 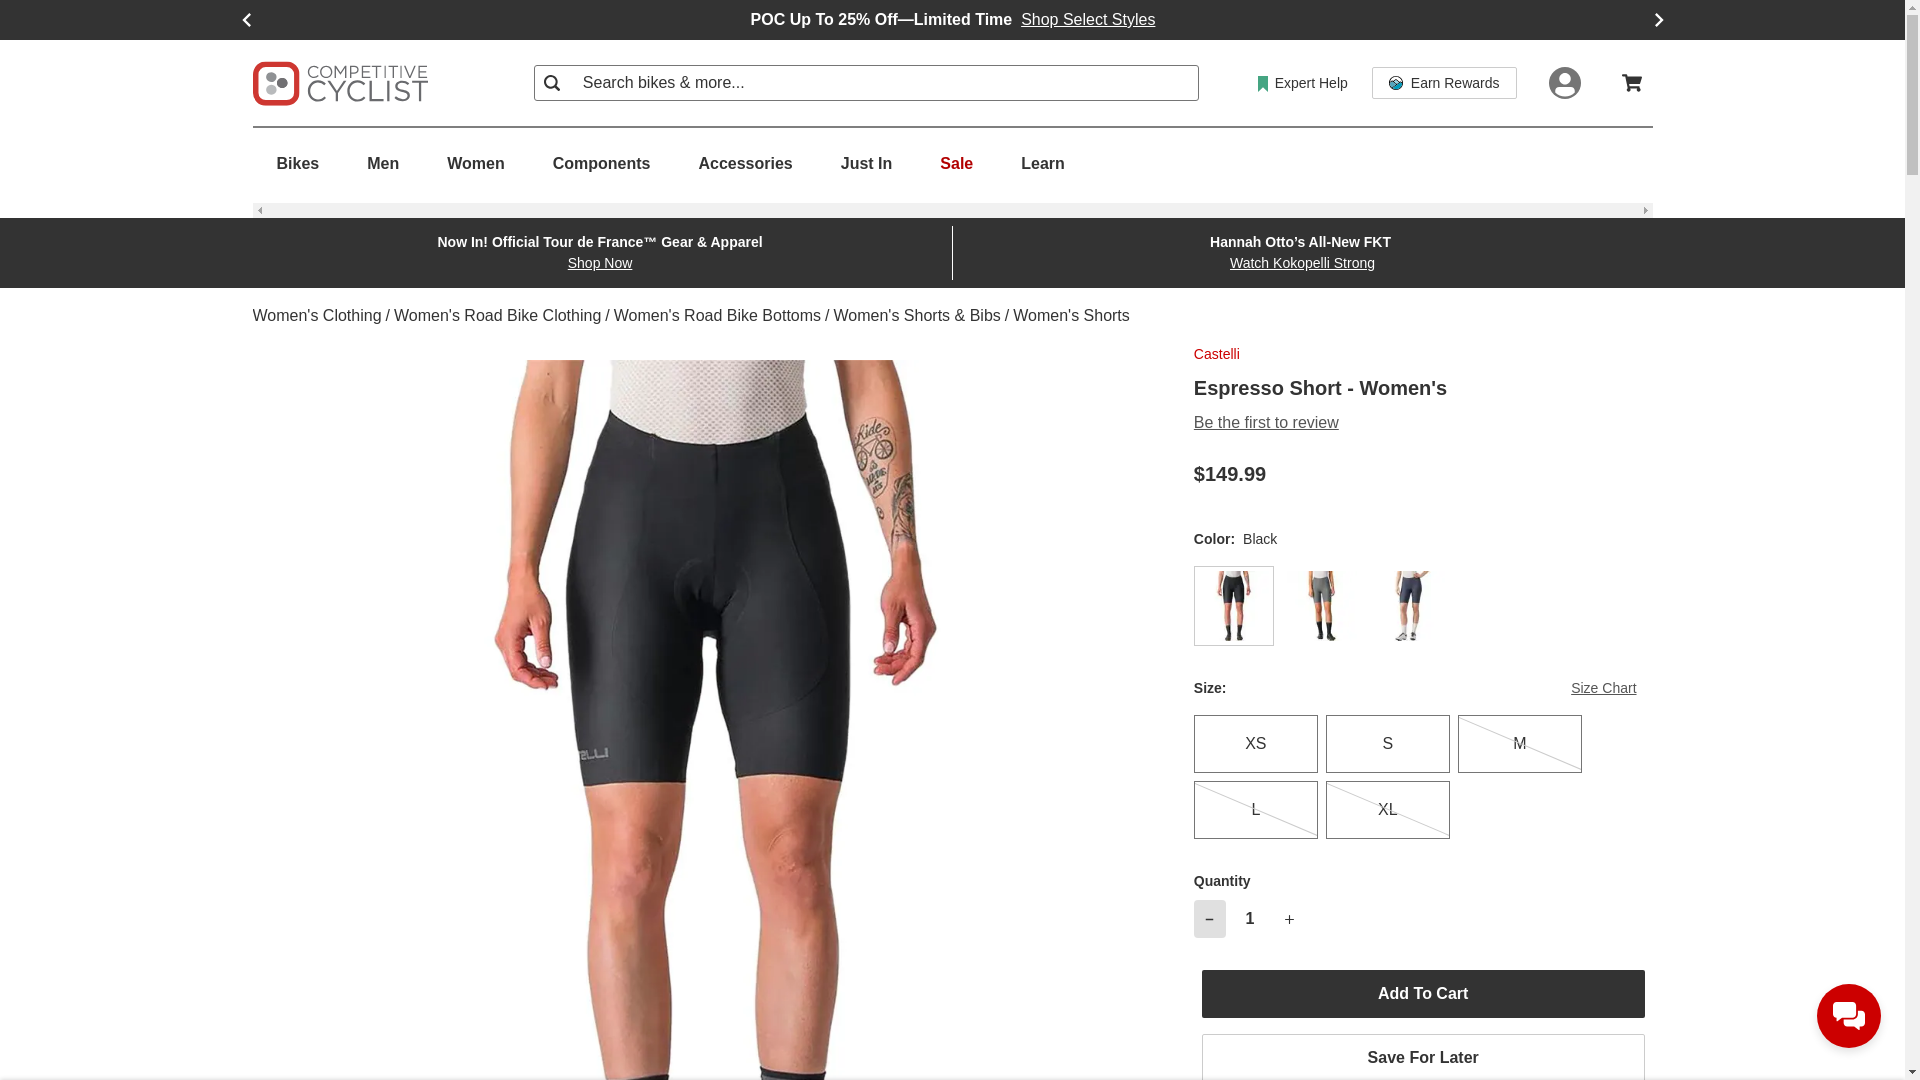 I want to click on Earn Rewards, so click(x=1444, y=82).